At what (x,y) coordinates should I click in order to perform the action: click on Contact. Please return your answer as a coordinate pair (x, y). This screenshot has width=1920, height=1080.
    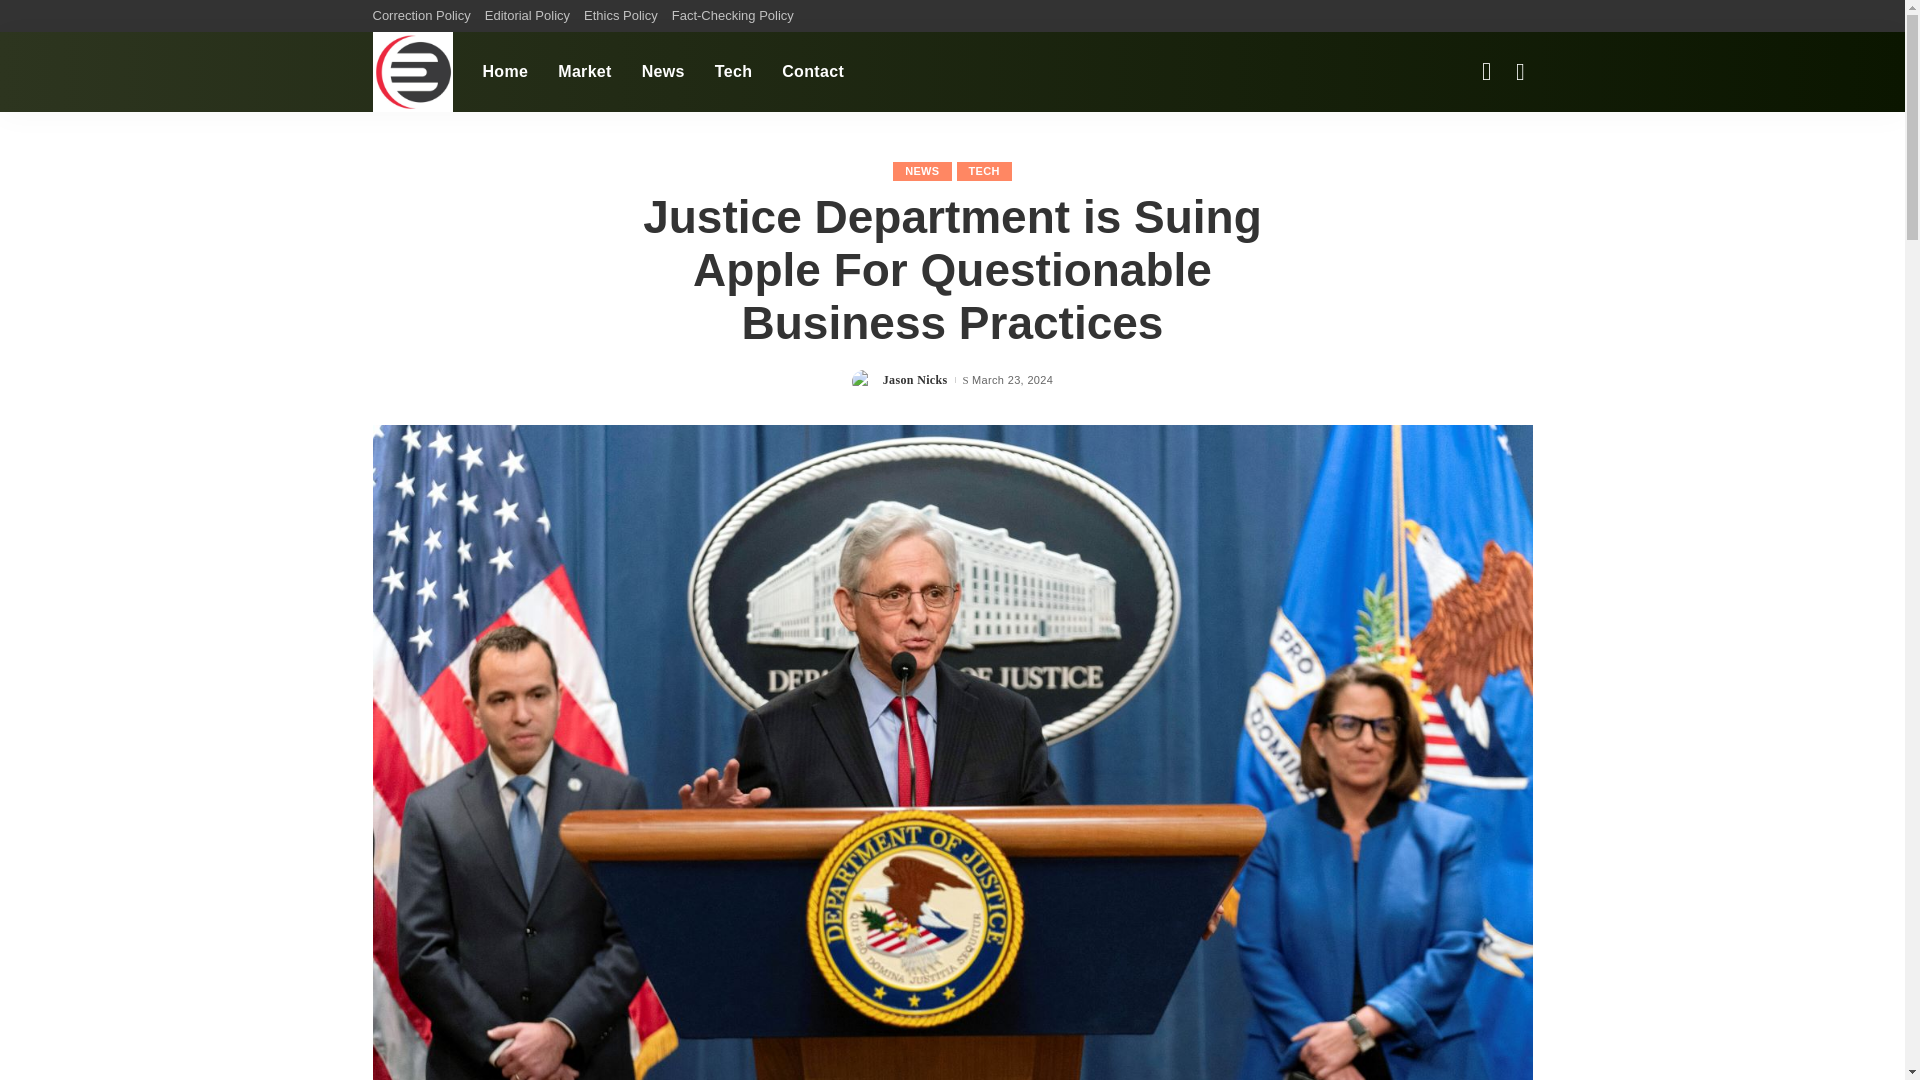
    Looking at the image, I should click on (812, 72).